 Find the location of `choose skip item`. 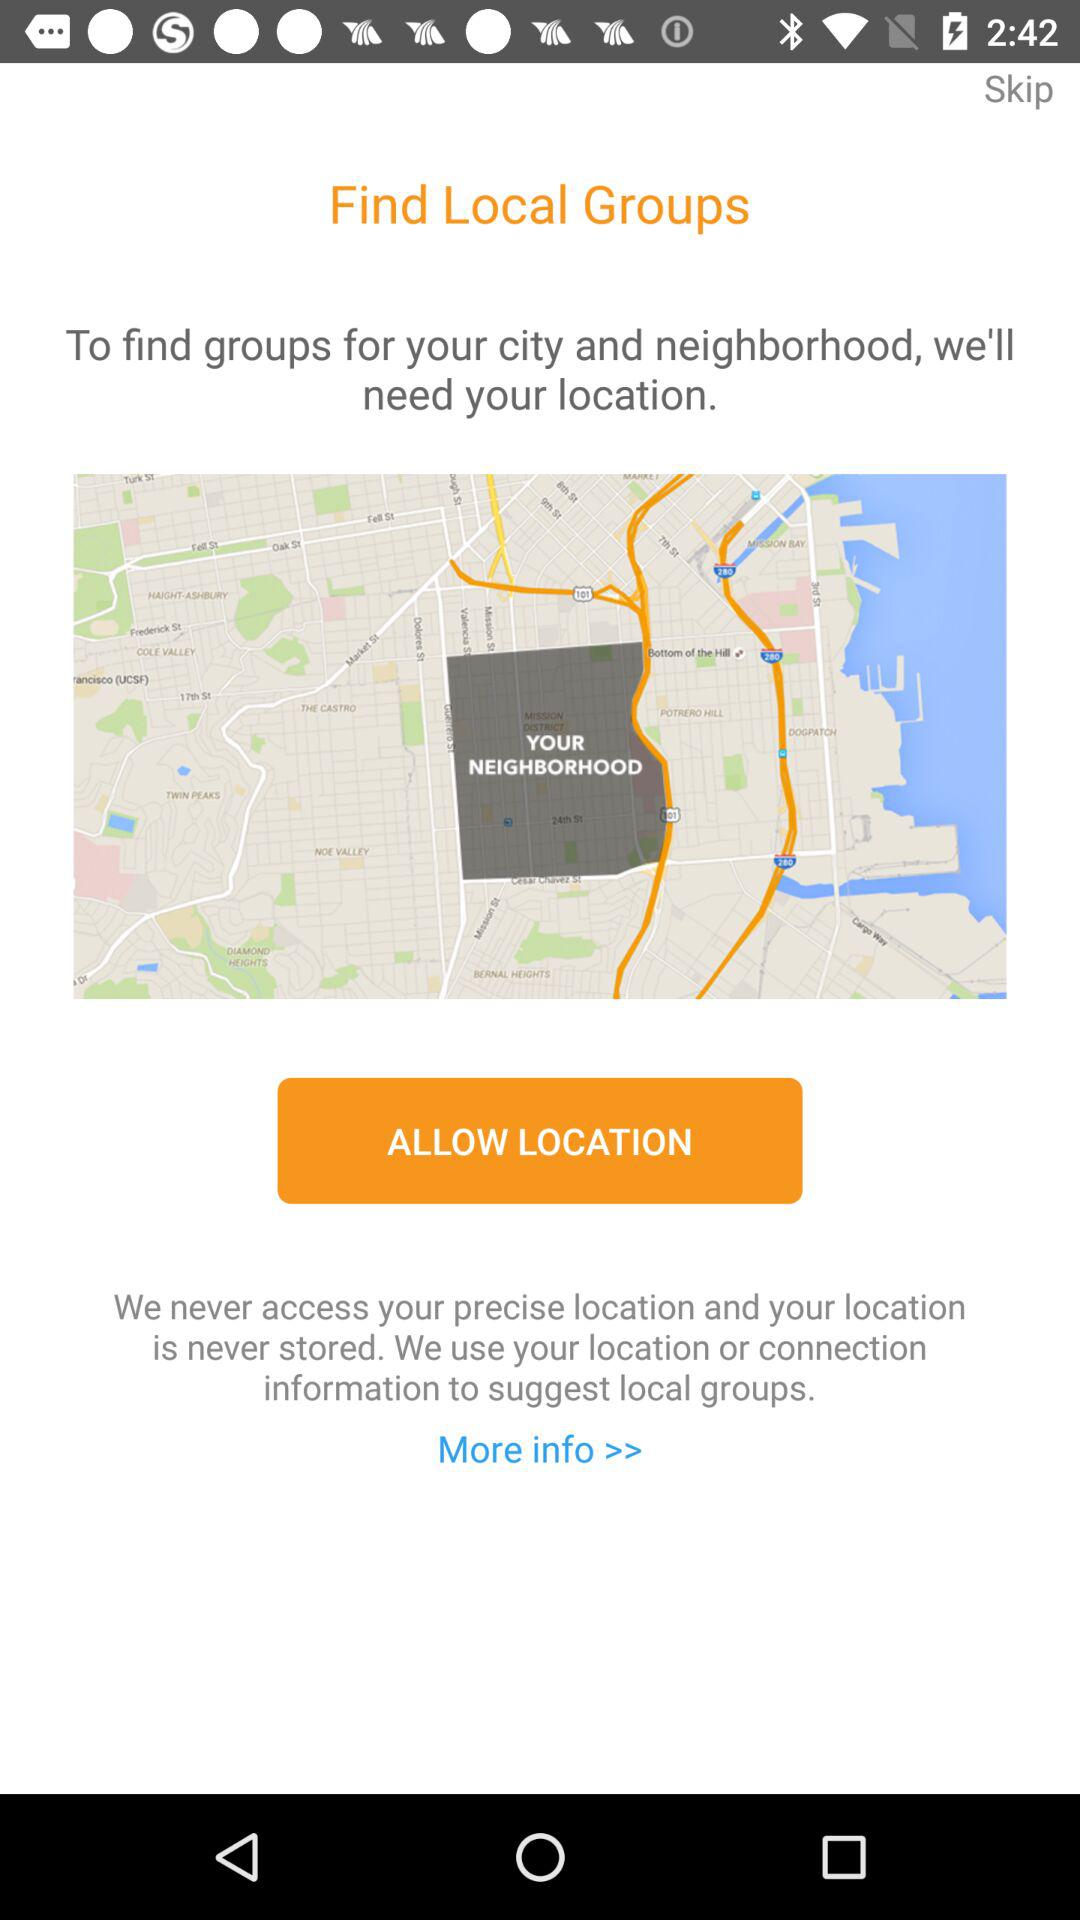

choose skip item is located at coordinates (1018, 102).